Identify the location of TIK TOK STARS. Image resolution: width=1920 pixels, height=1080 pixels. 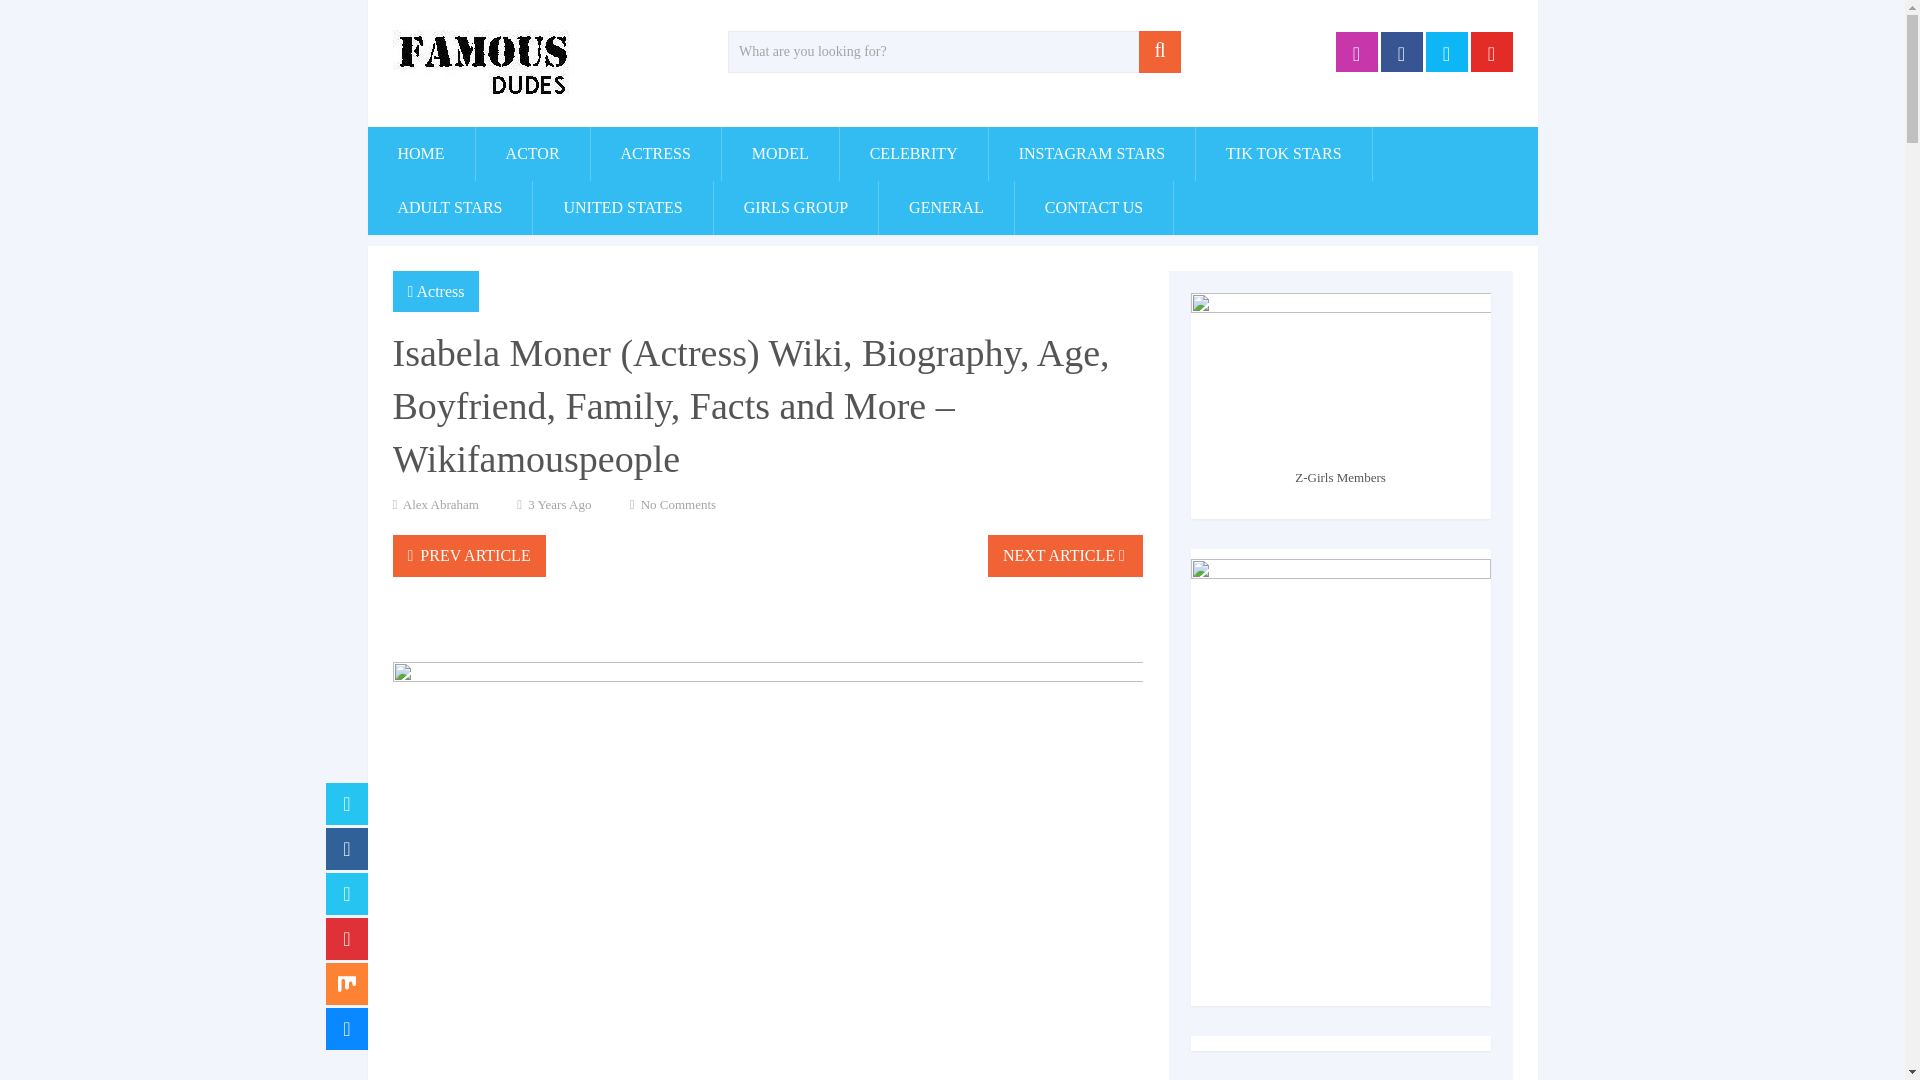
(1283, 154).